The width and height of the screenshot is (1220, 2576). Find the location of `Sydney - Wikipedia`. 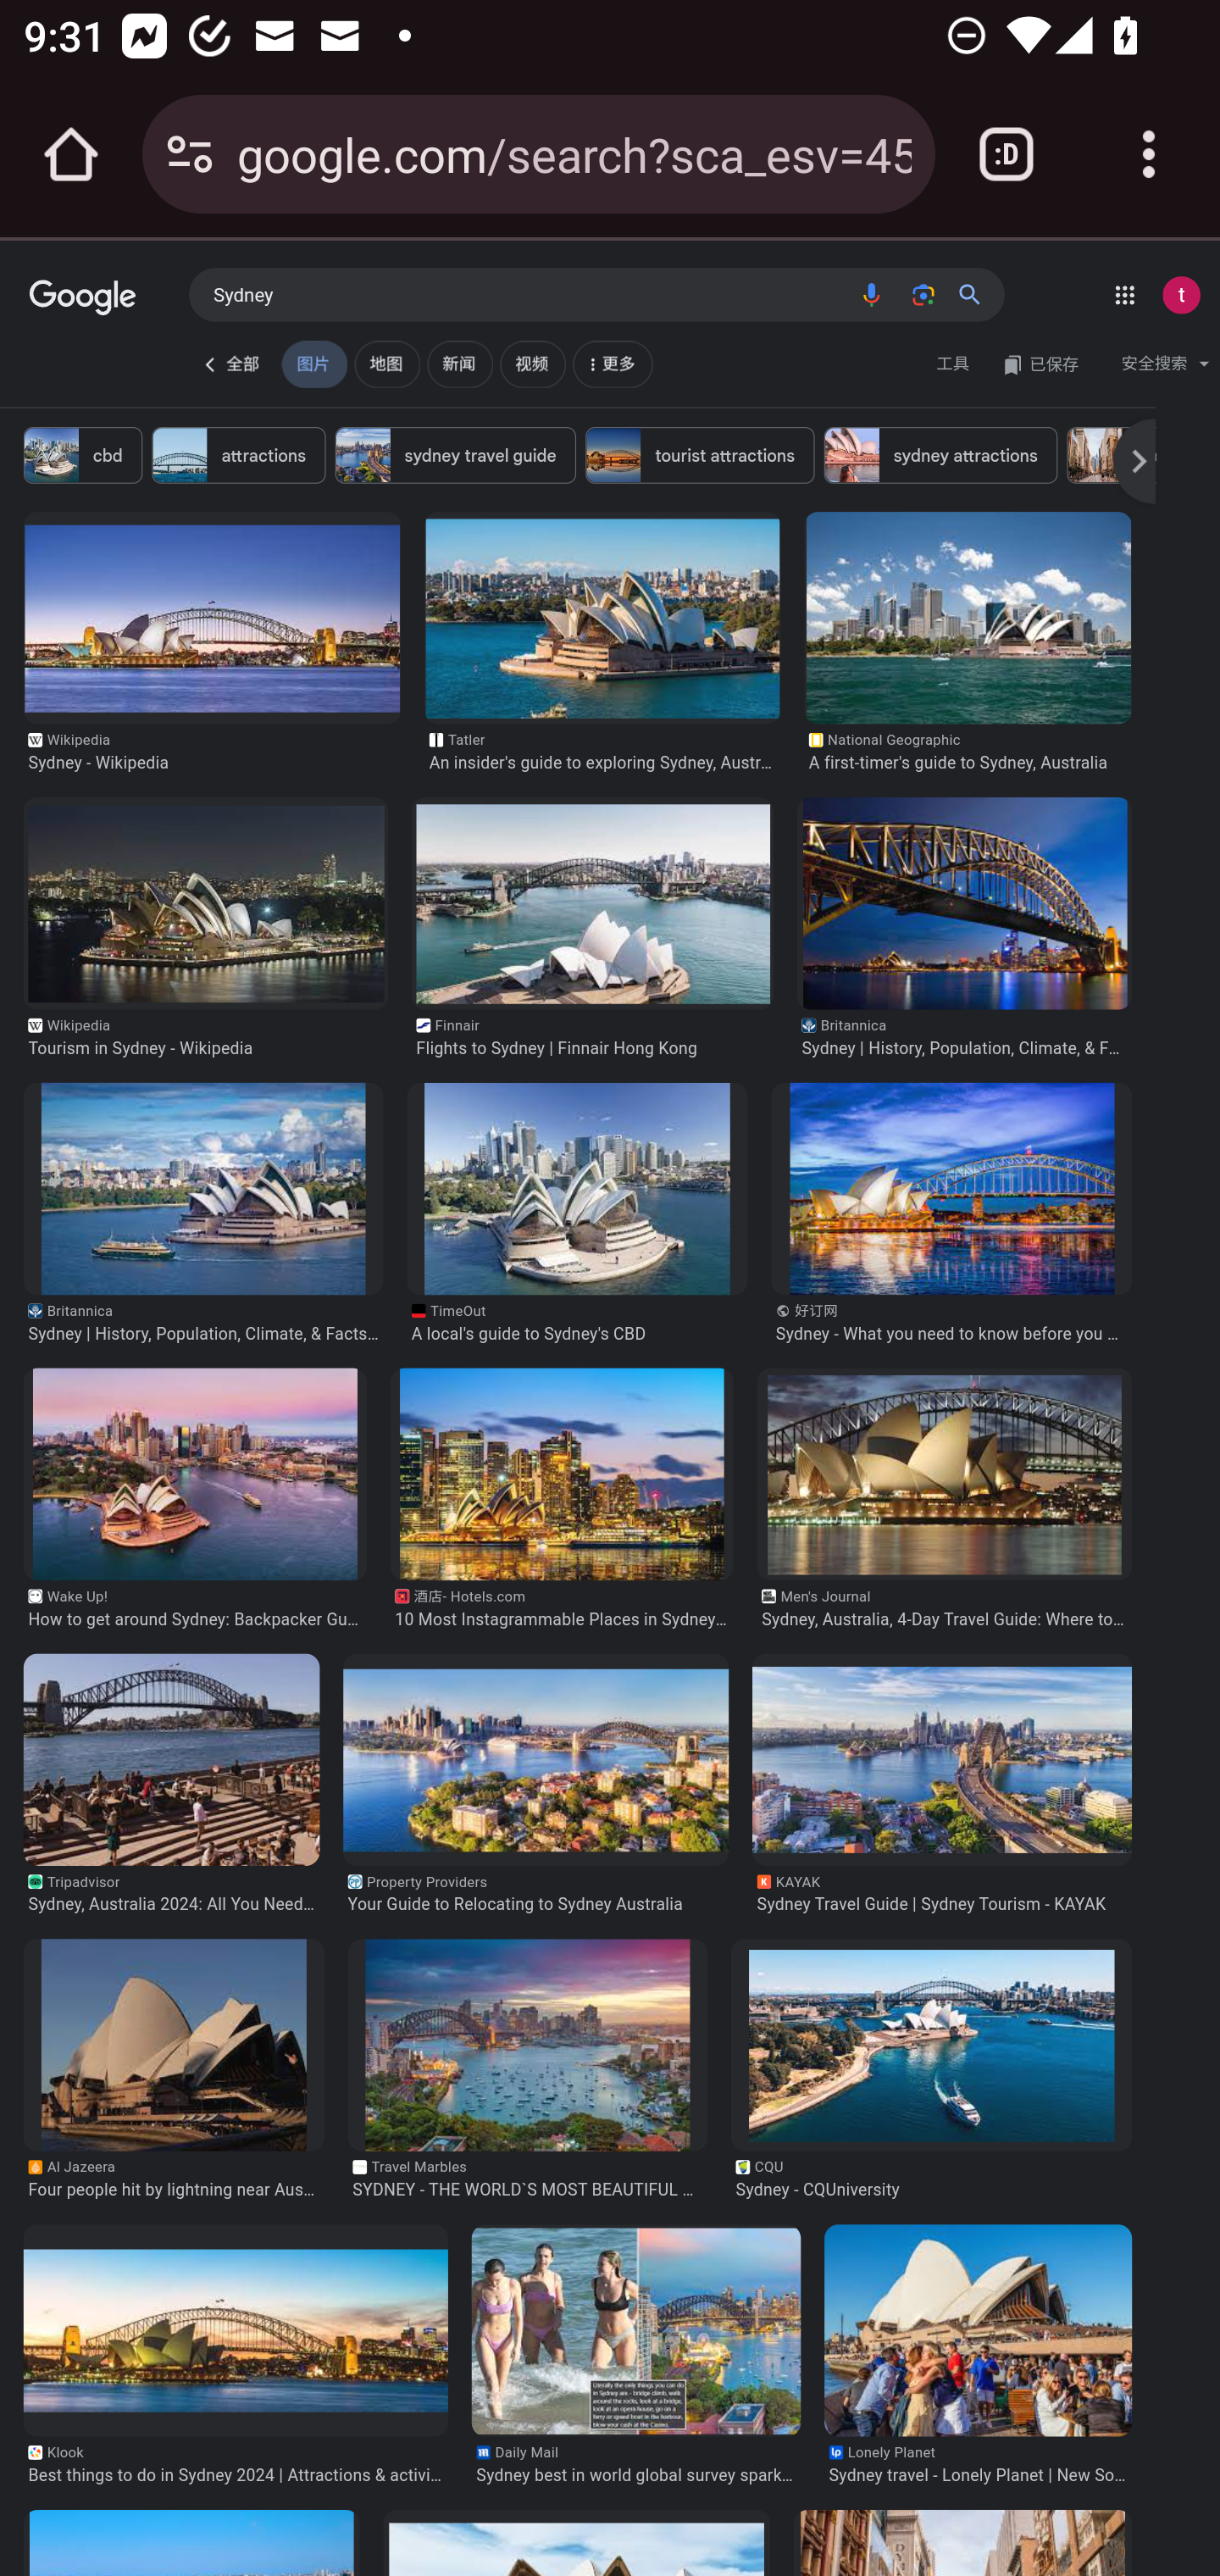

Sydney - Wikipedia is located at coordinates (212, 617).